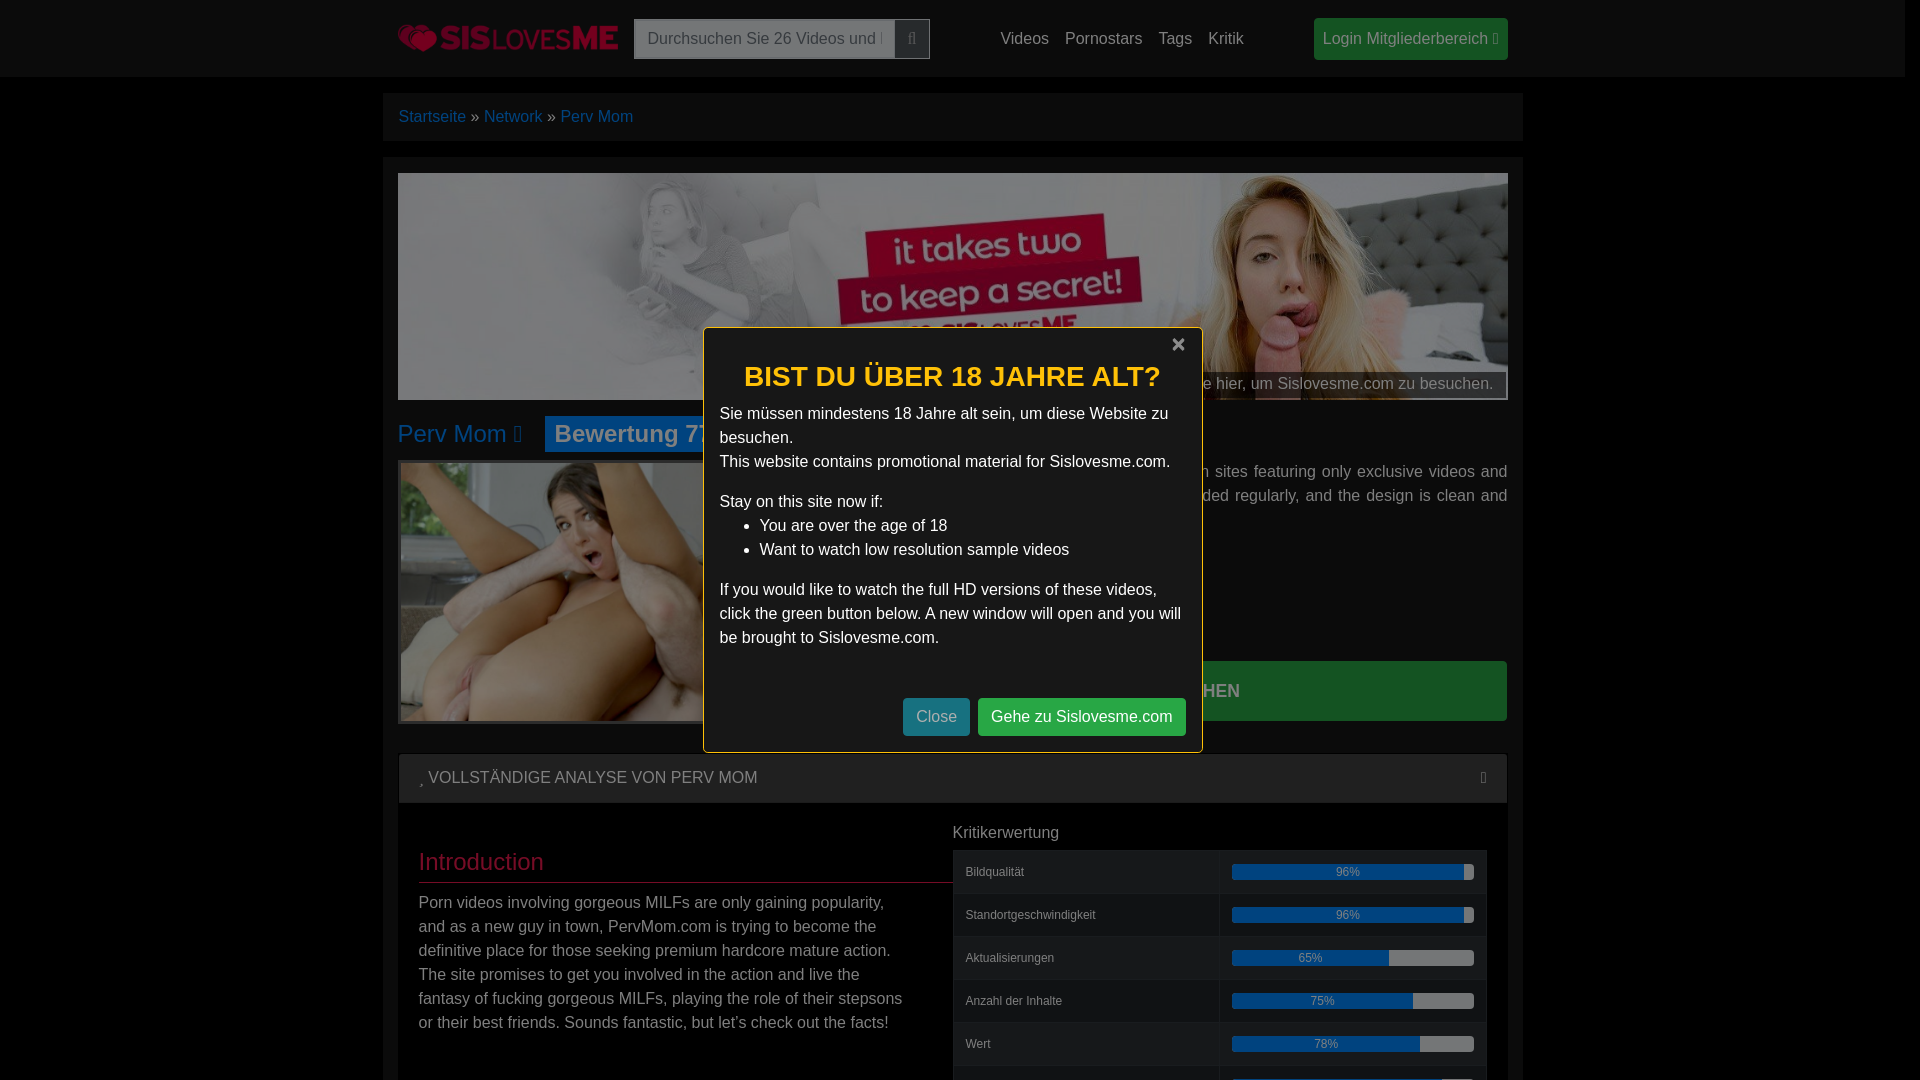  What do you see at coordinates (432, 116) in the screenshot?
I see `Startseite` at bounding box center [432, 116].